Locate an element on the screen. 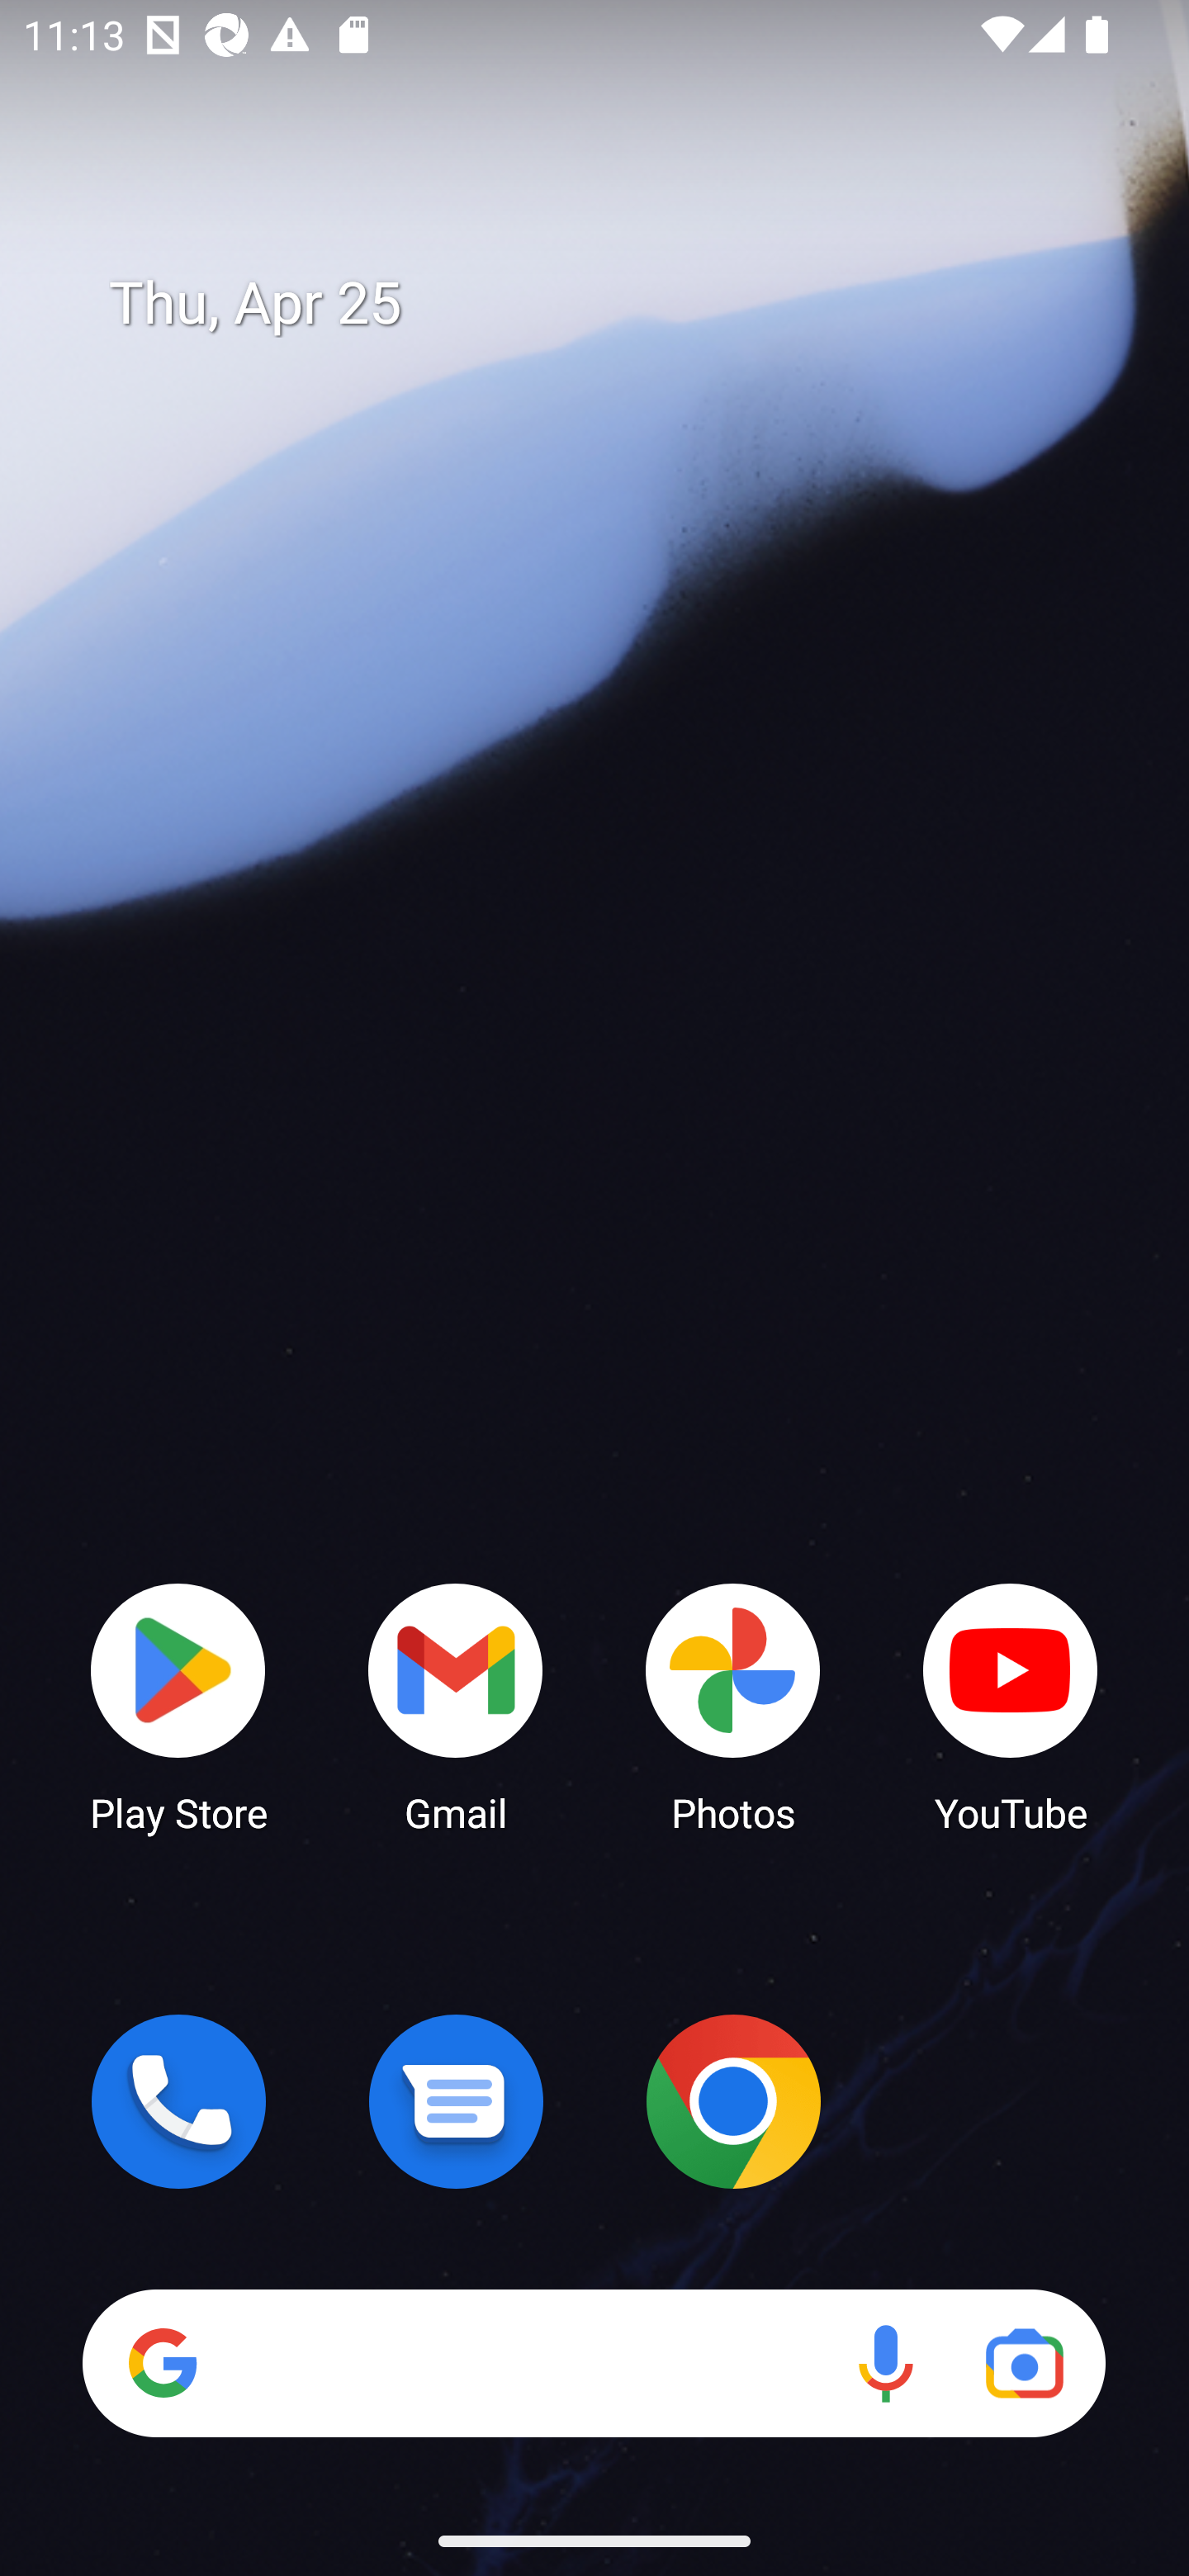  Messages is located at coordinates (456, 2101).